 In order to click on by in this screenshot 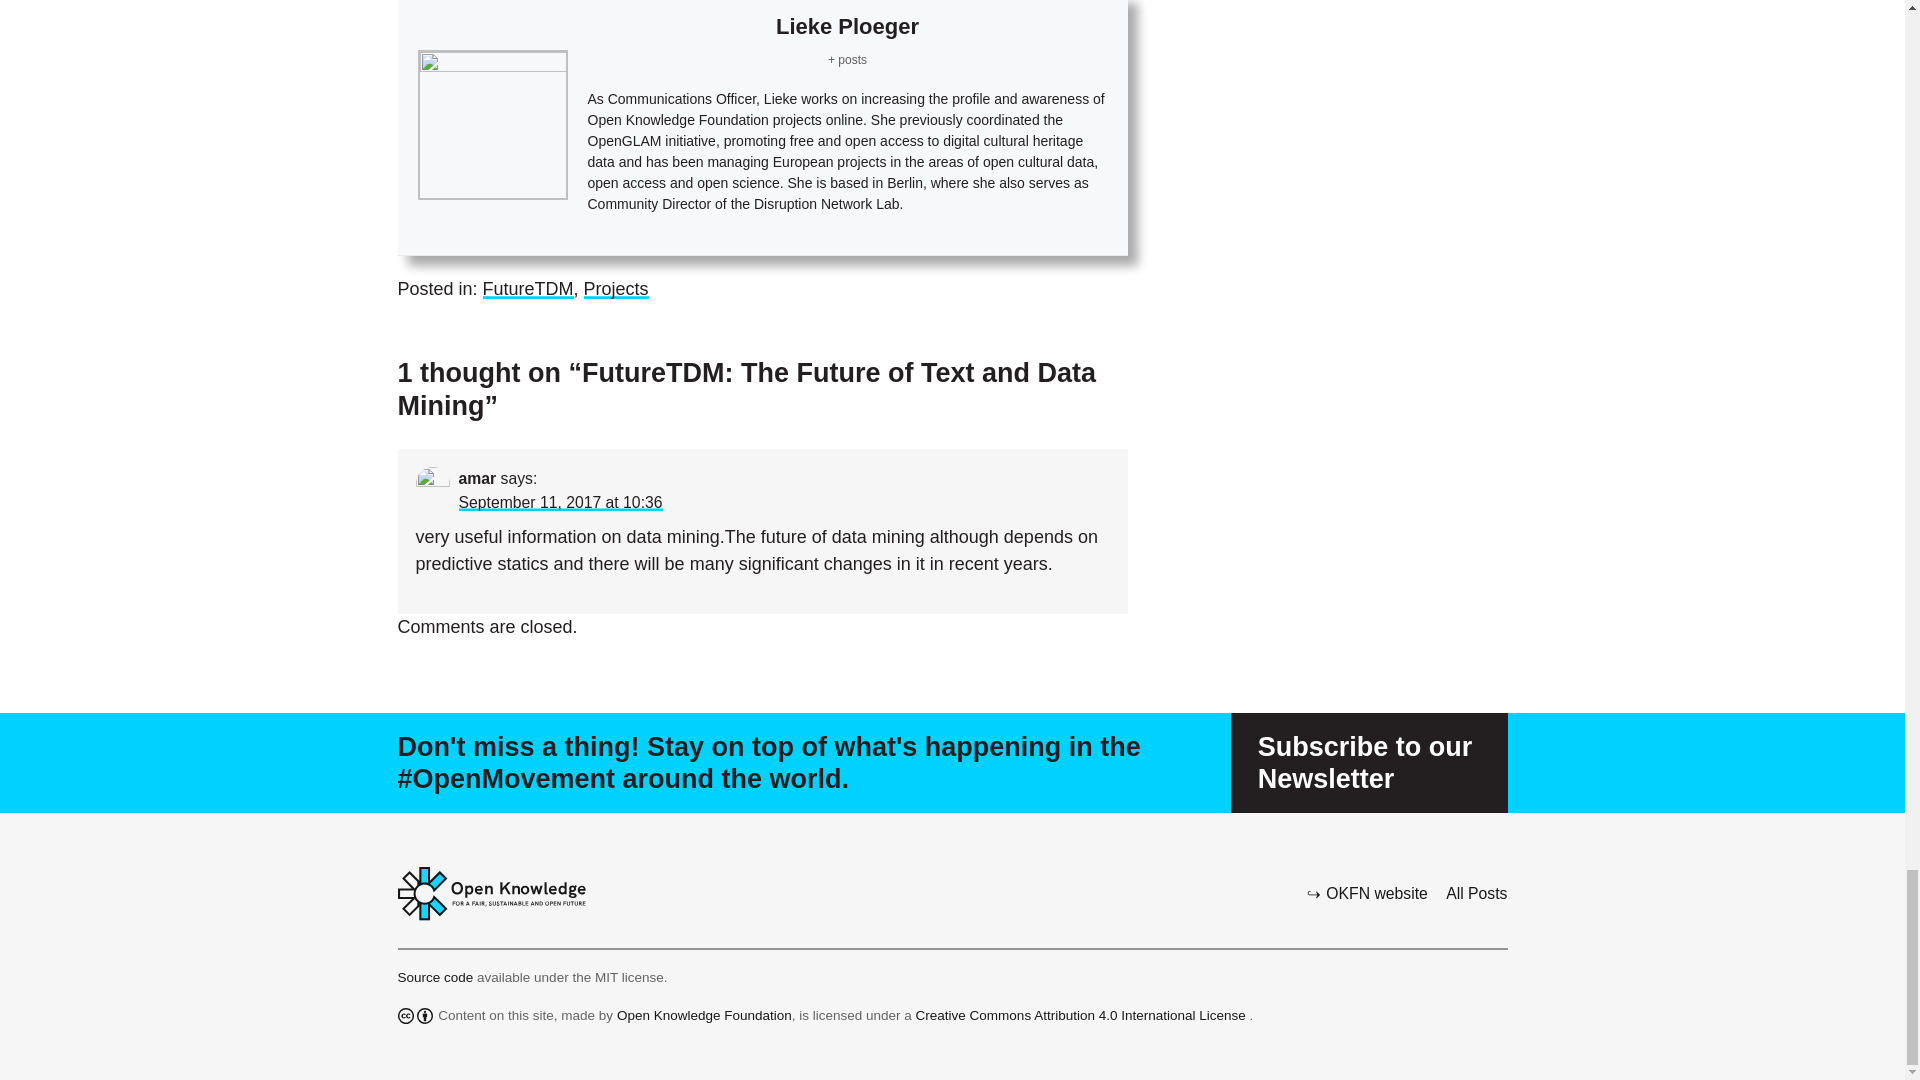, I will do `click(424, 1015)`.